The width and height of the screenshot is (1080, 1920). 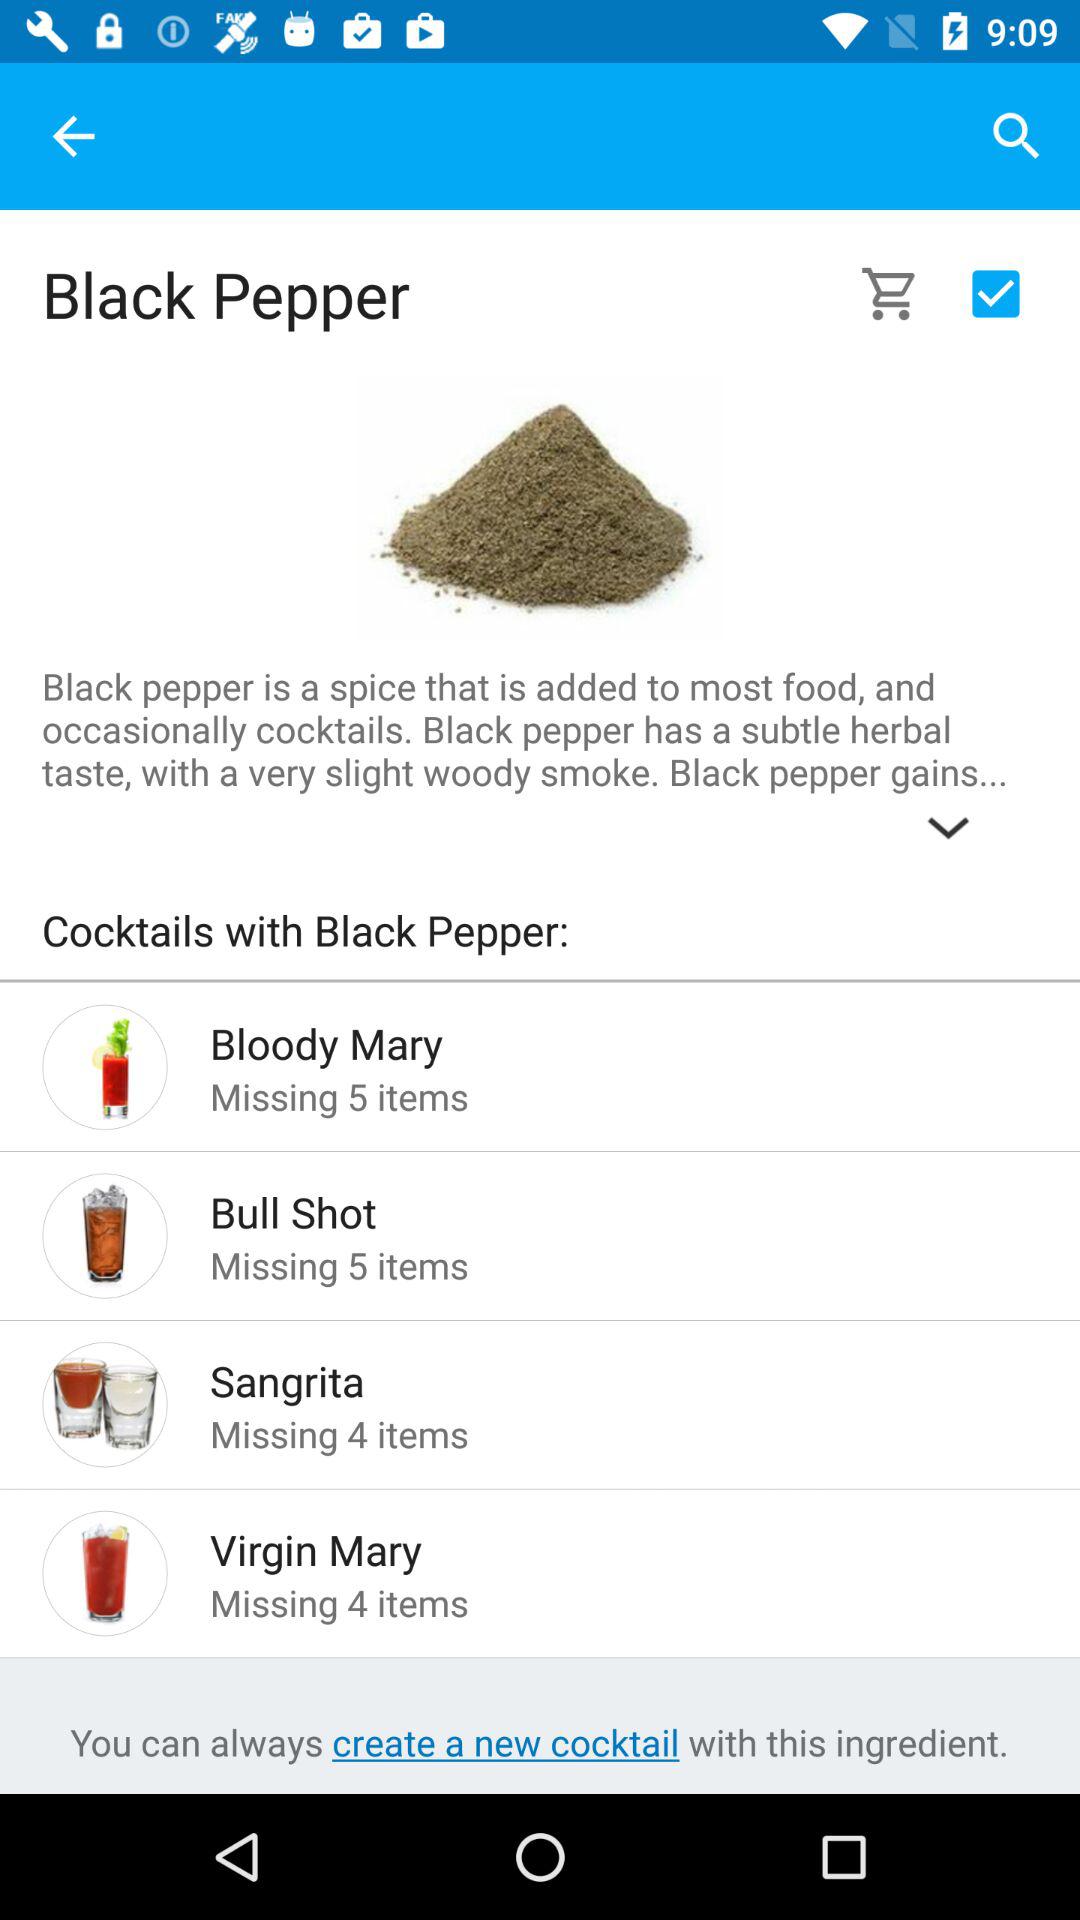 What do you see at coordinates (592, 1544) in the screenshot?
I see `swipe until the virgin mary` at bounding box center [592, 1544].